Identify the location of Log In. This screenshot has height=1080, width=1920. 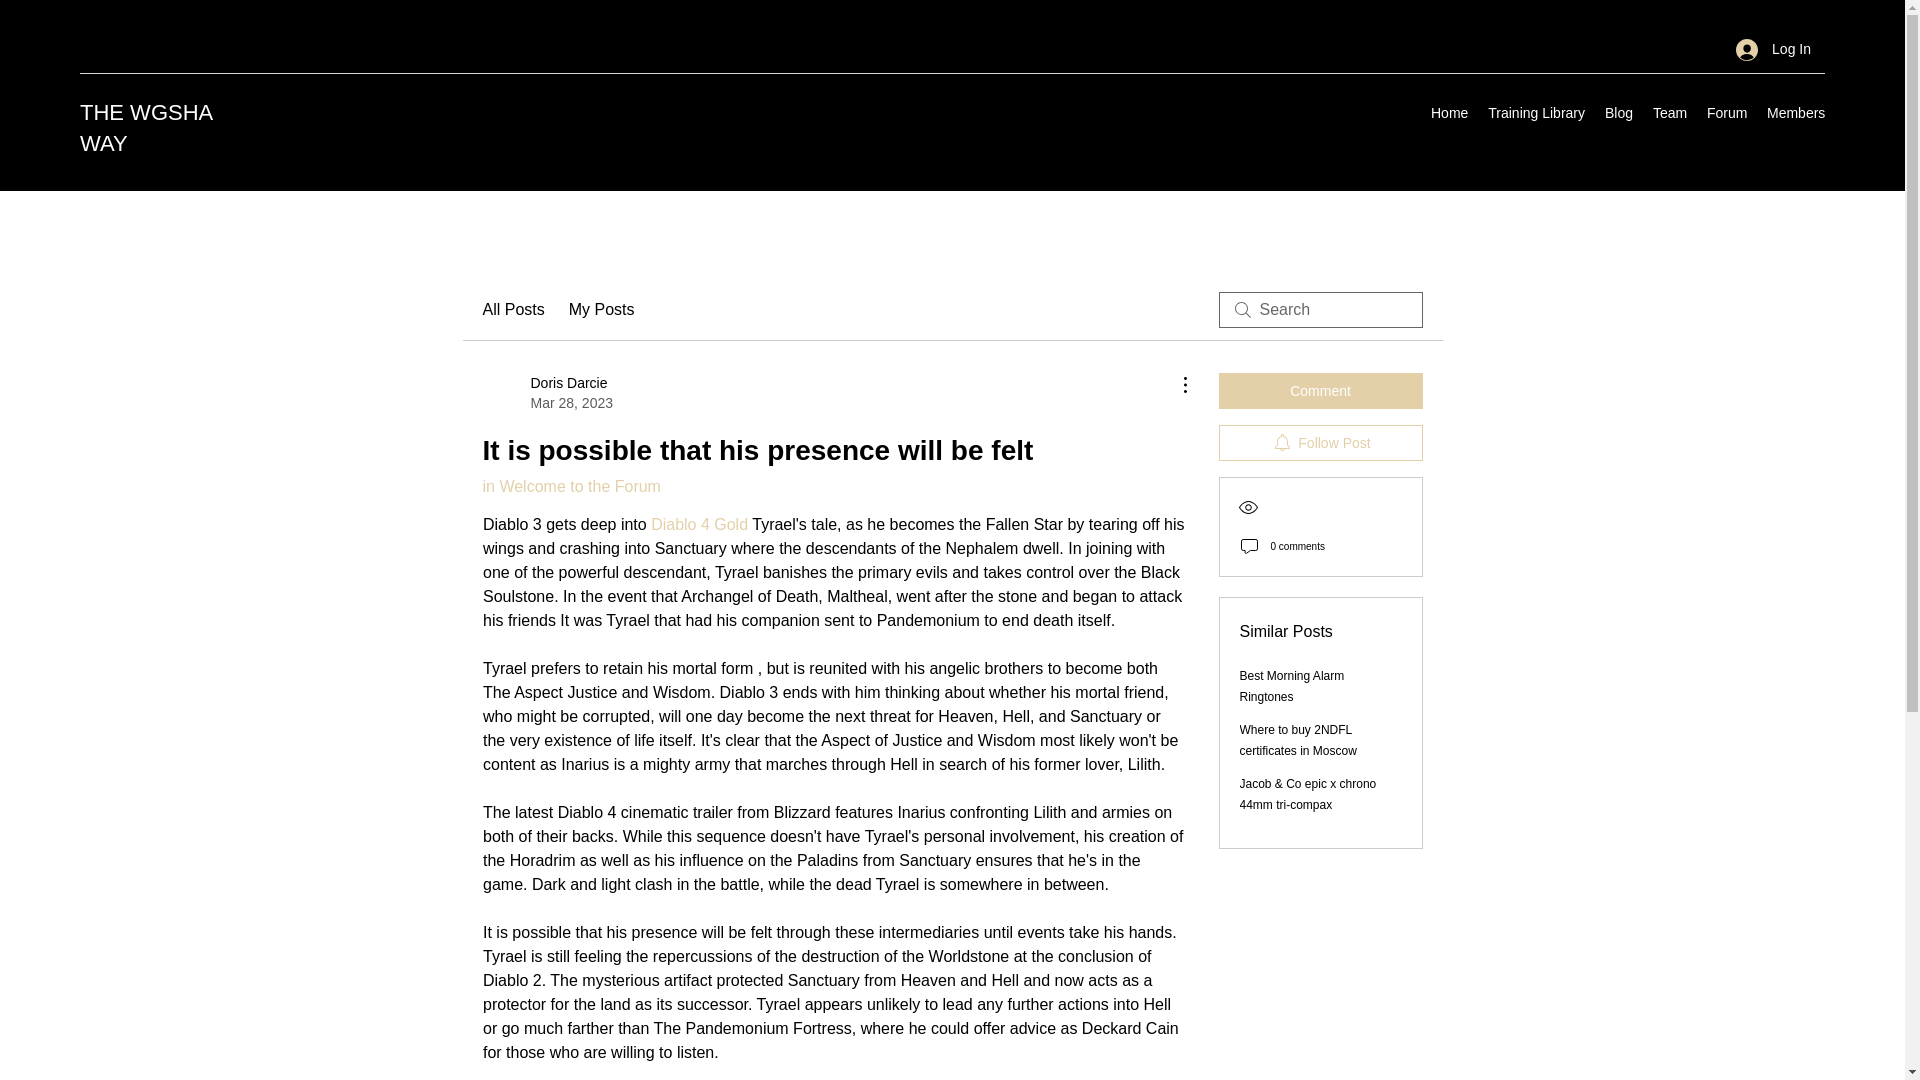
(1774, 50).